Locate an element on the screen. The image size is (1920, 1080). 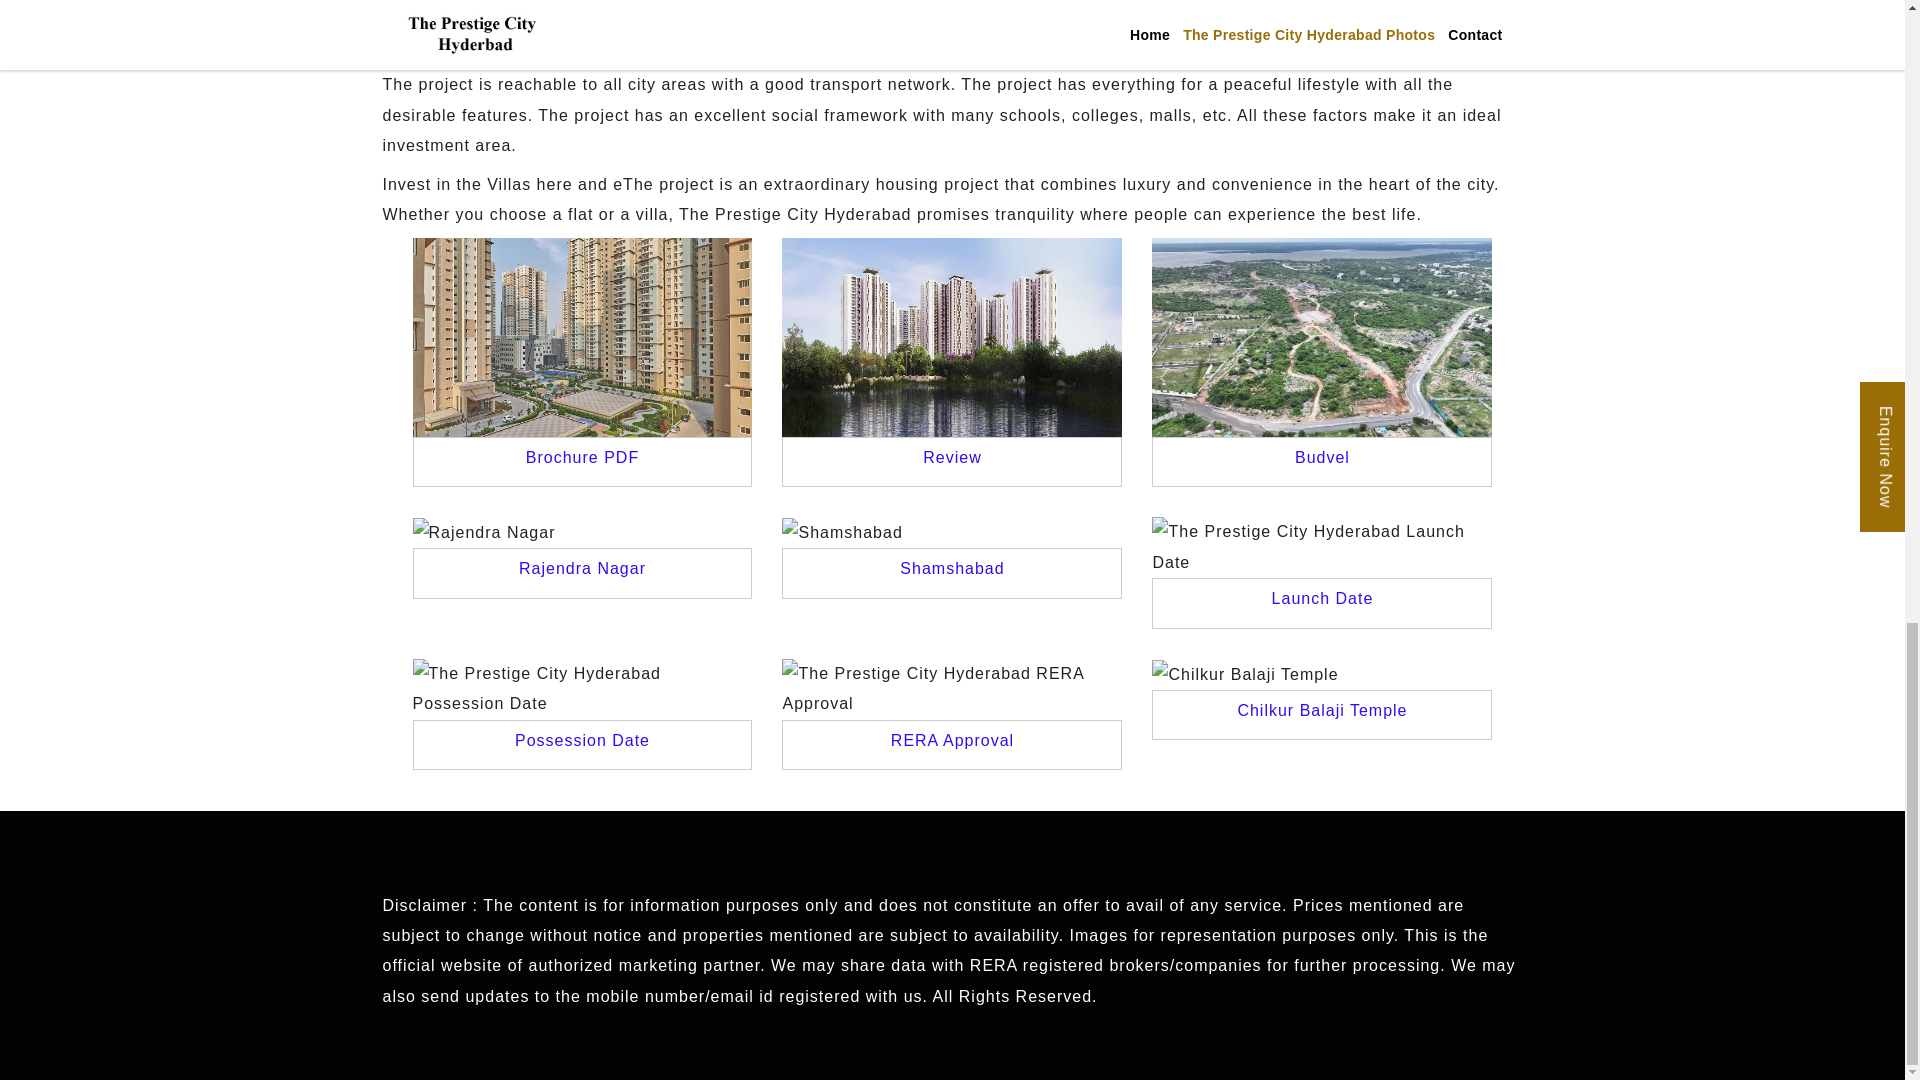
Budvel is located at coordinates (1322, 457).